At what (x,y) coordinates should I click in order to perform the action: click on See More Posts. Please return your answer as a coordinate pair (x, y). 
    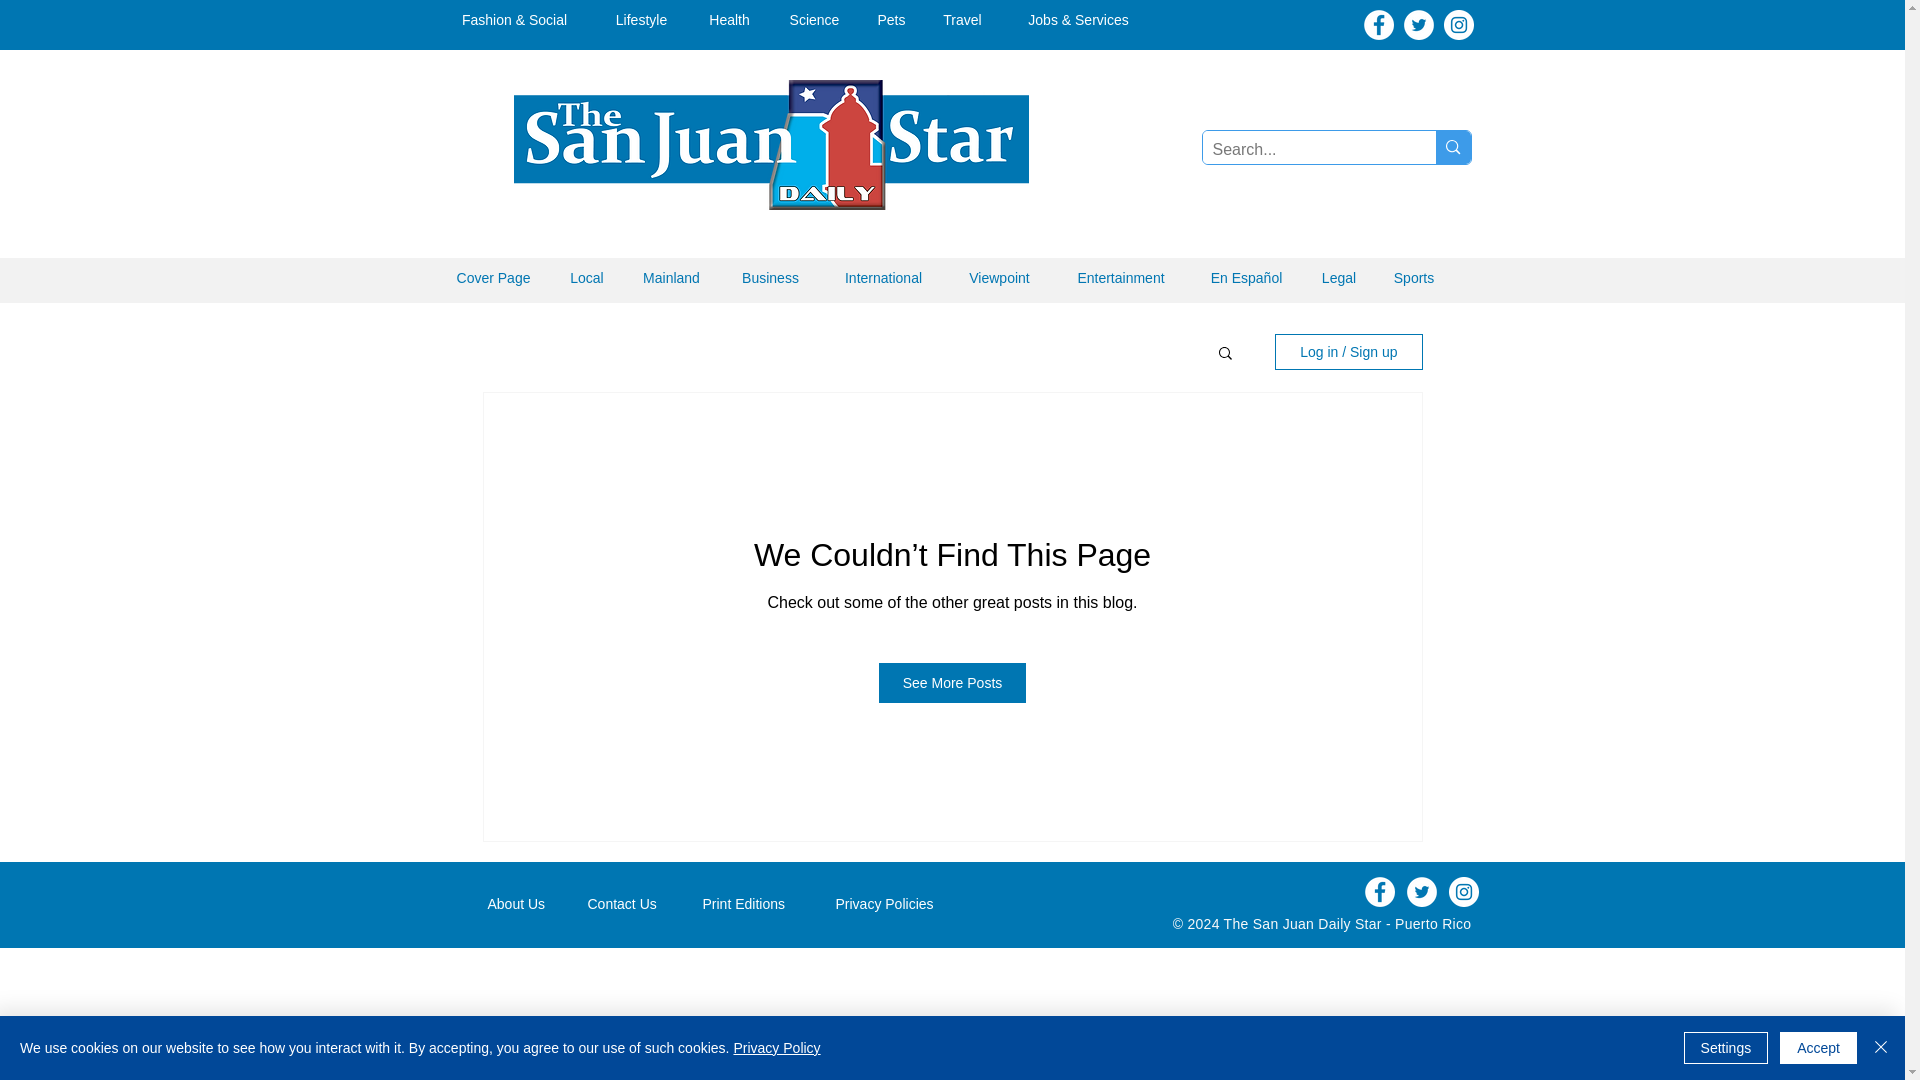
    Looking at the image, I should click on (953, 683).